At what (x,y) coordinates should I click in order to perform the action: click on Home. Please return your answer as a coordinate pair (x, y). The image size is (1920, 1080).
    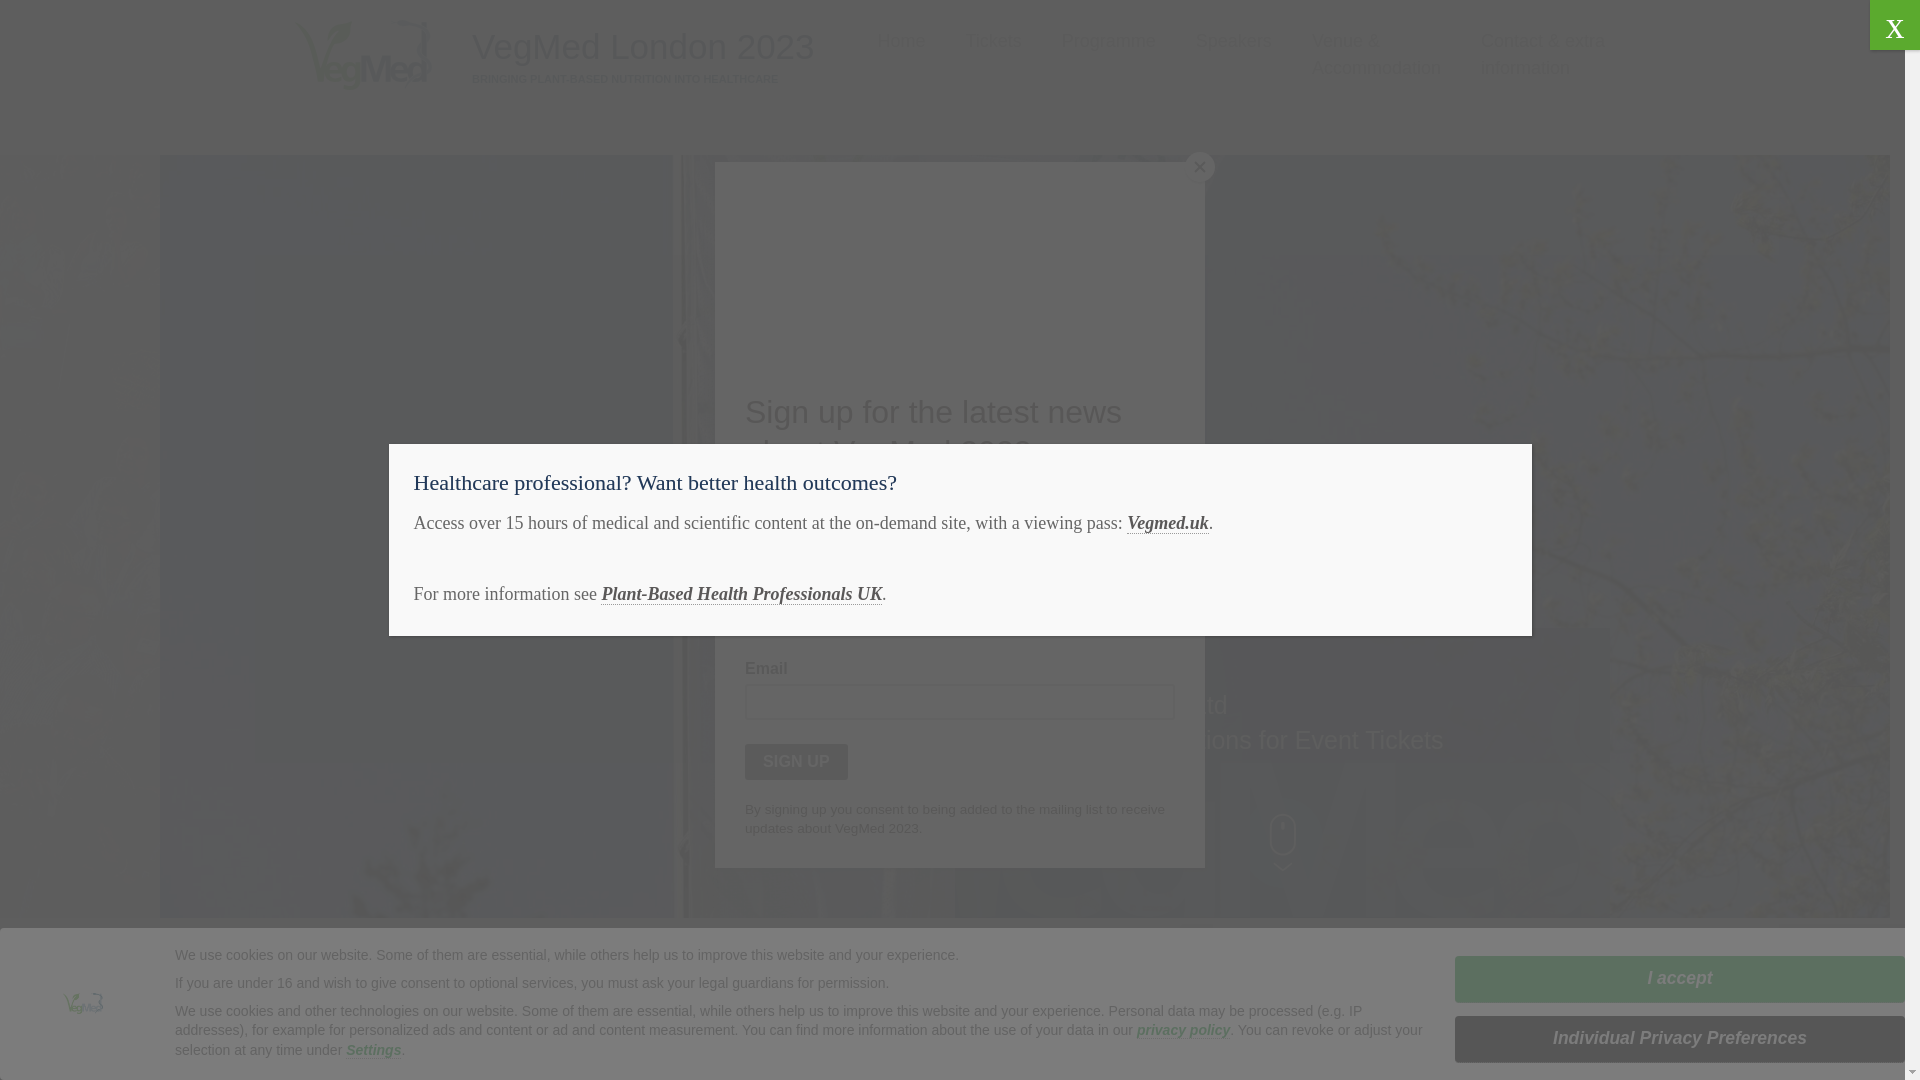
    Looking at the image, I should click on (901, 42).